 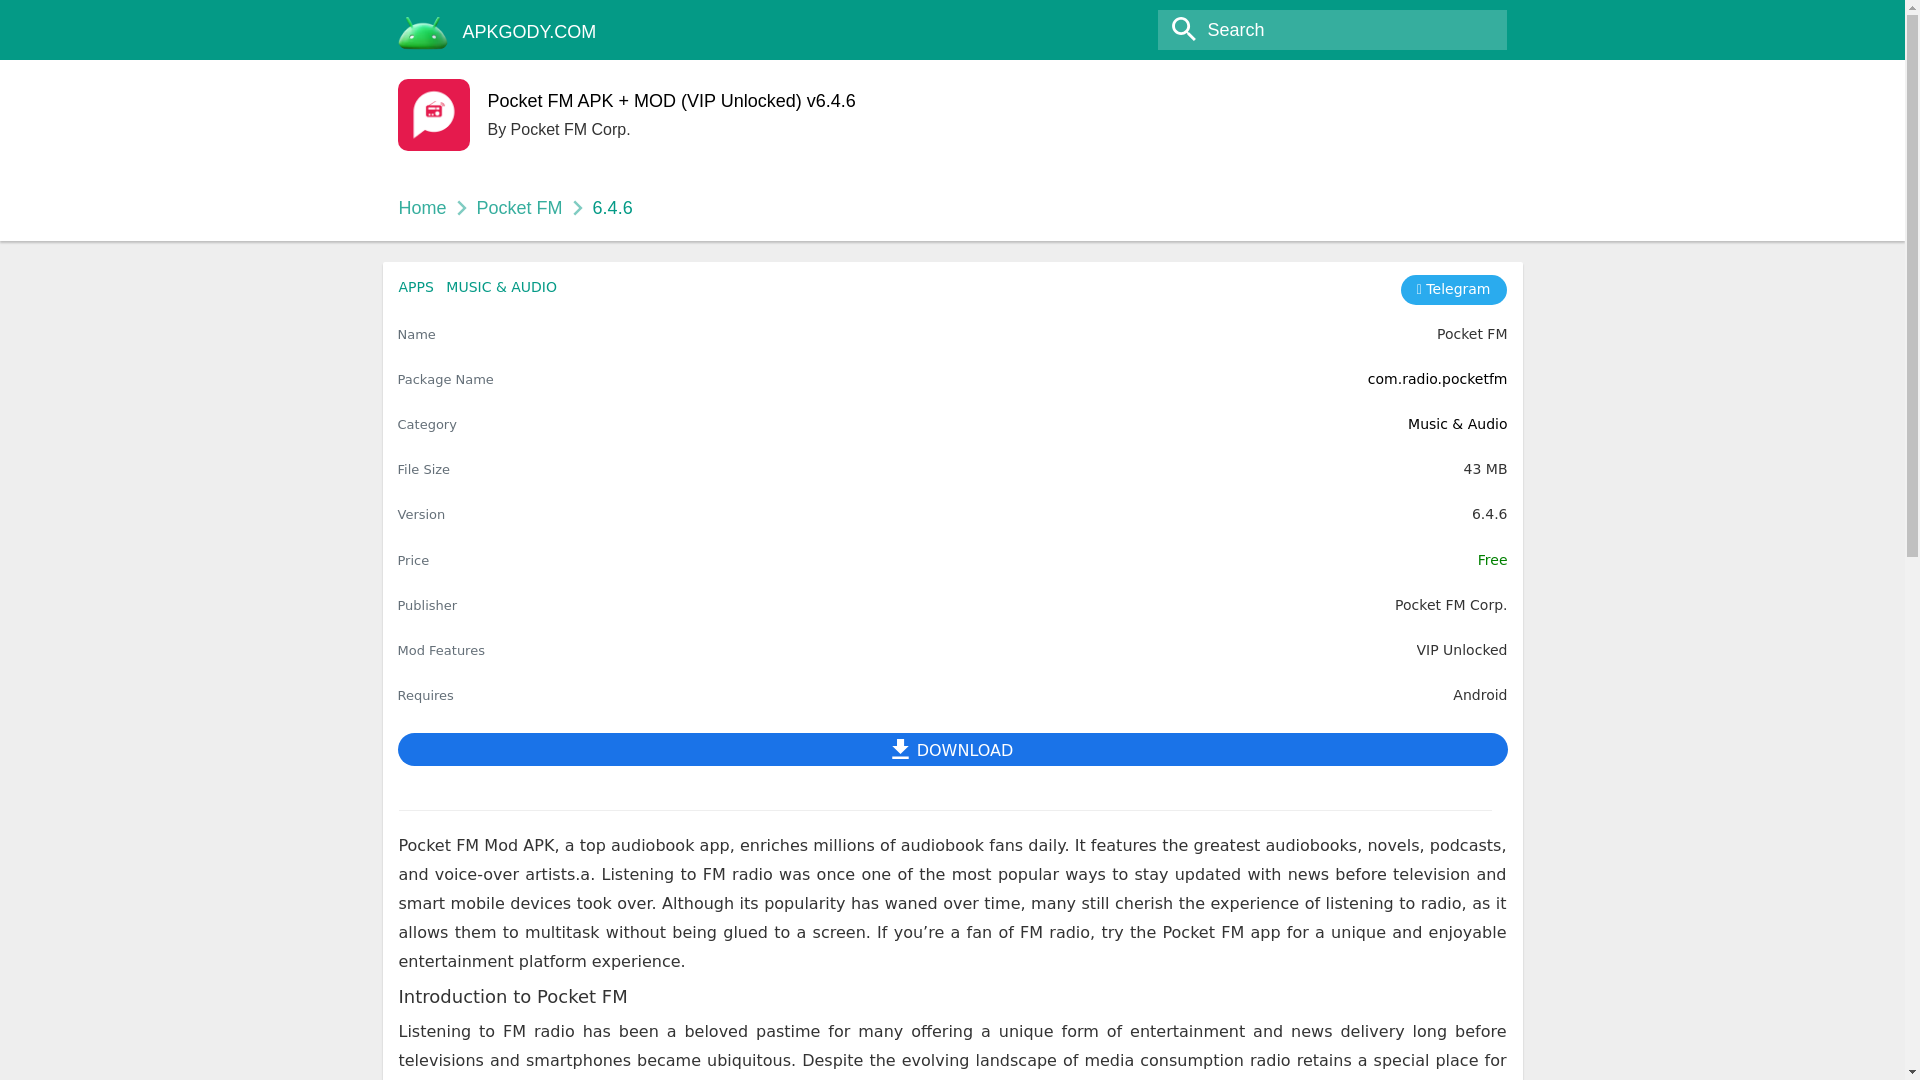 I want to click on APKGODY.COM, so click(x=530, y=32).